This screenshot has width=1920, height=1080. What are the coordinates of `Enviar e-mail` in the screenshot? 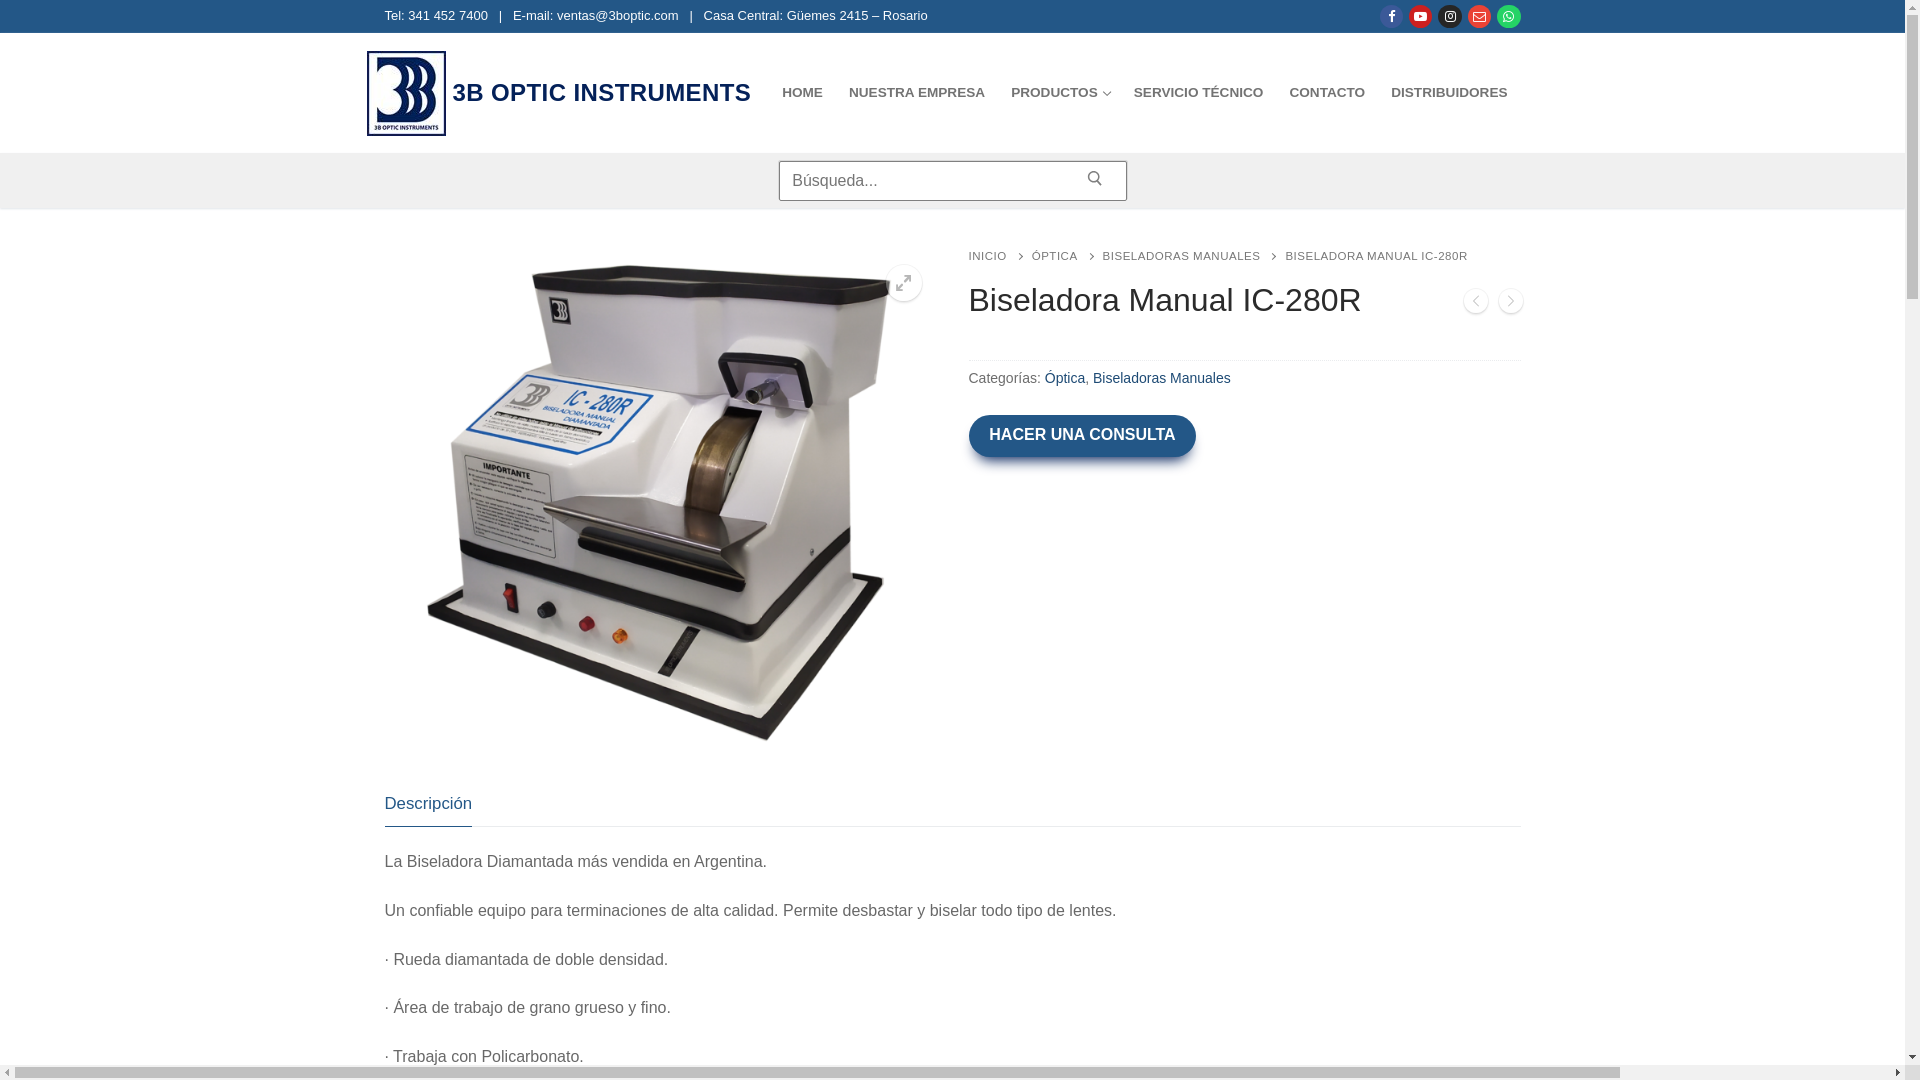 It's located at (1480, 16).